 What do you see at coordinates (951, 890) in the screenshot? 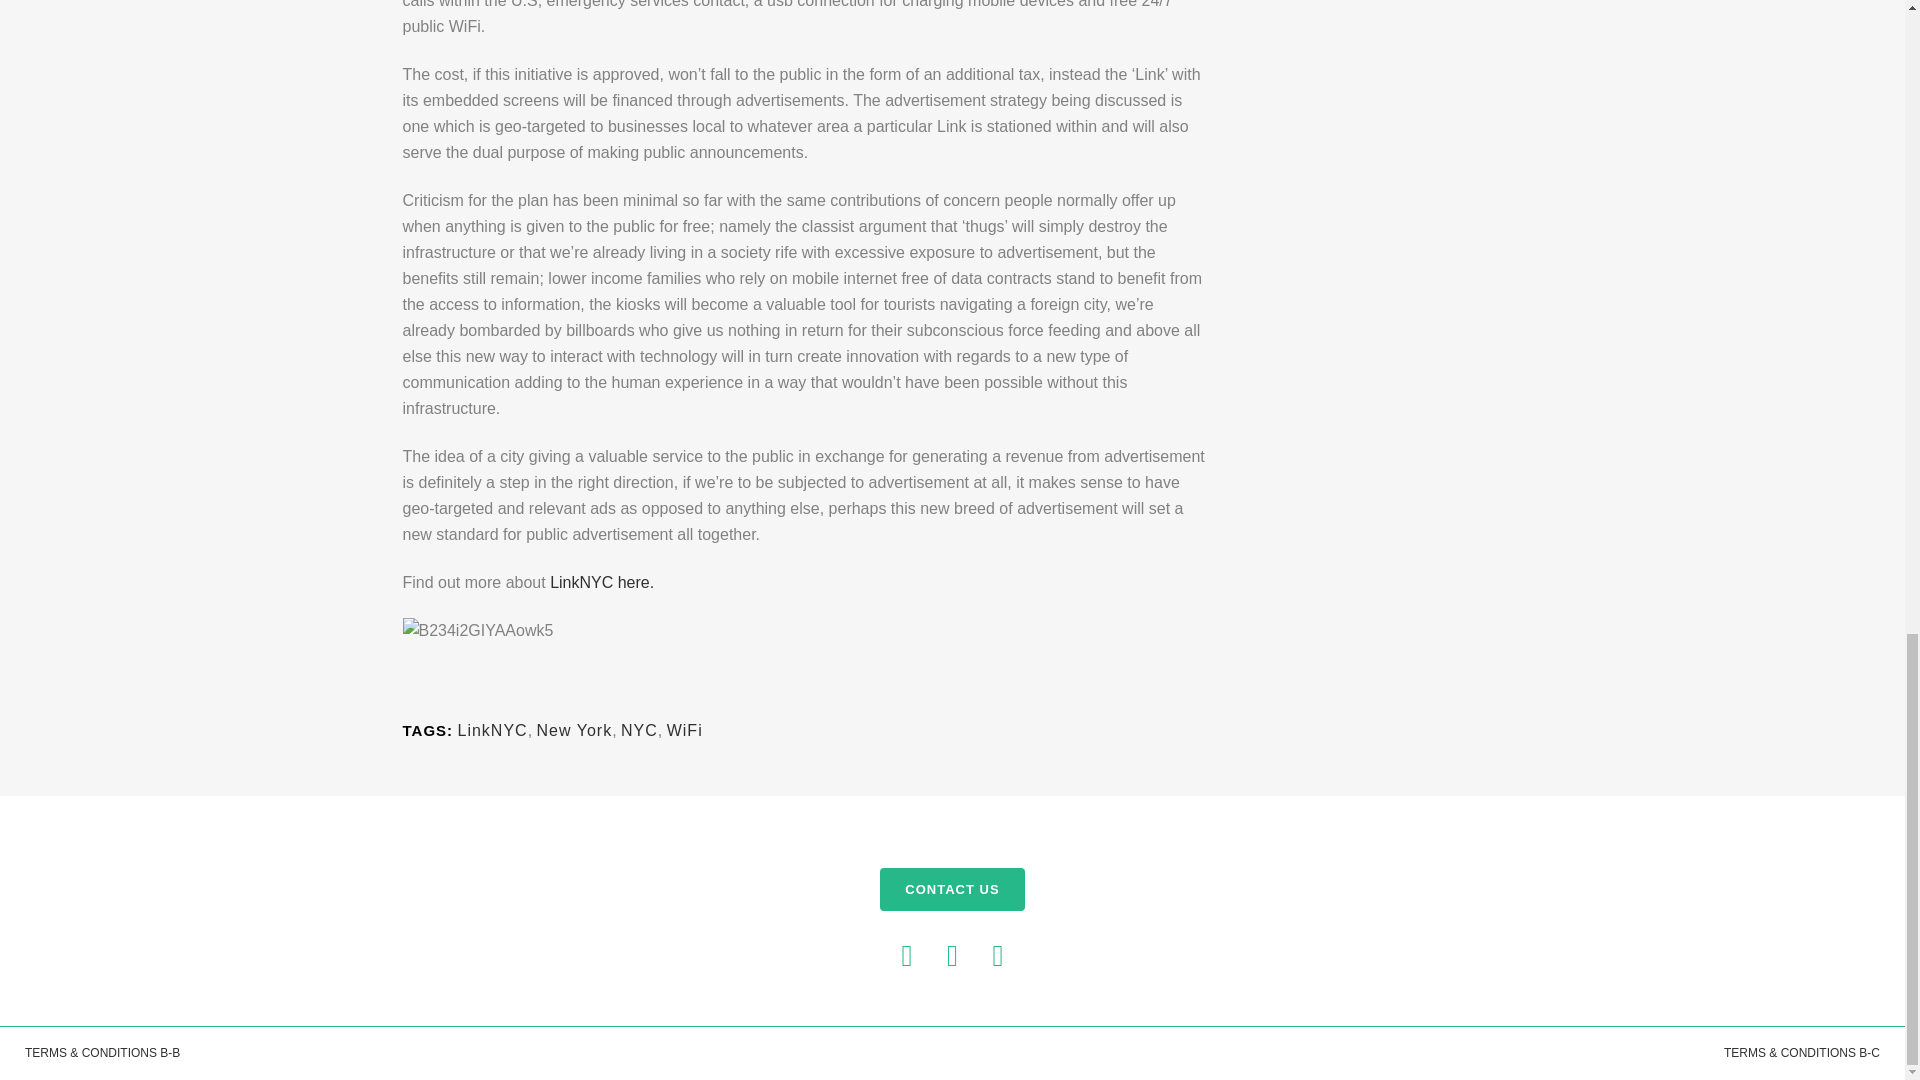
I see `CONTACT US` at bounding box center [951, 890].